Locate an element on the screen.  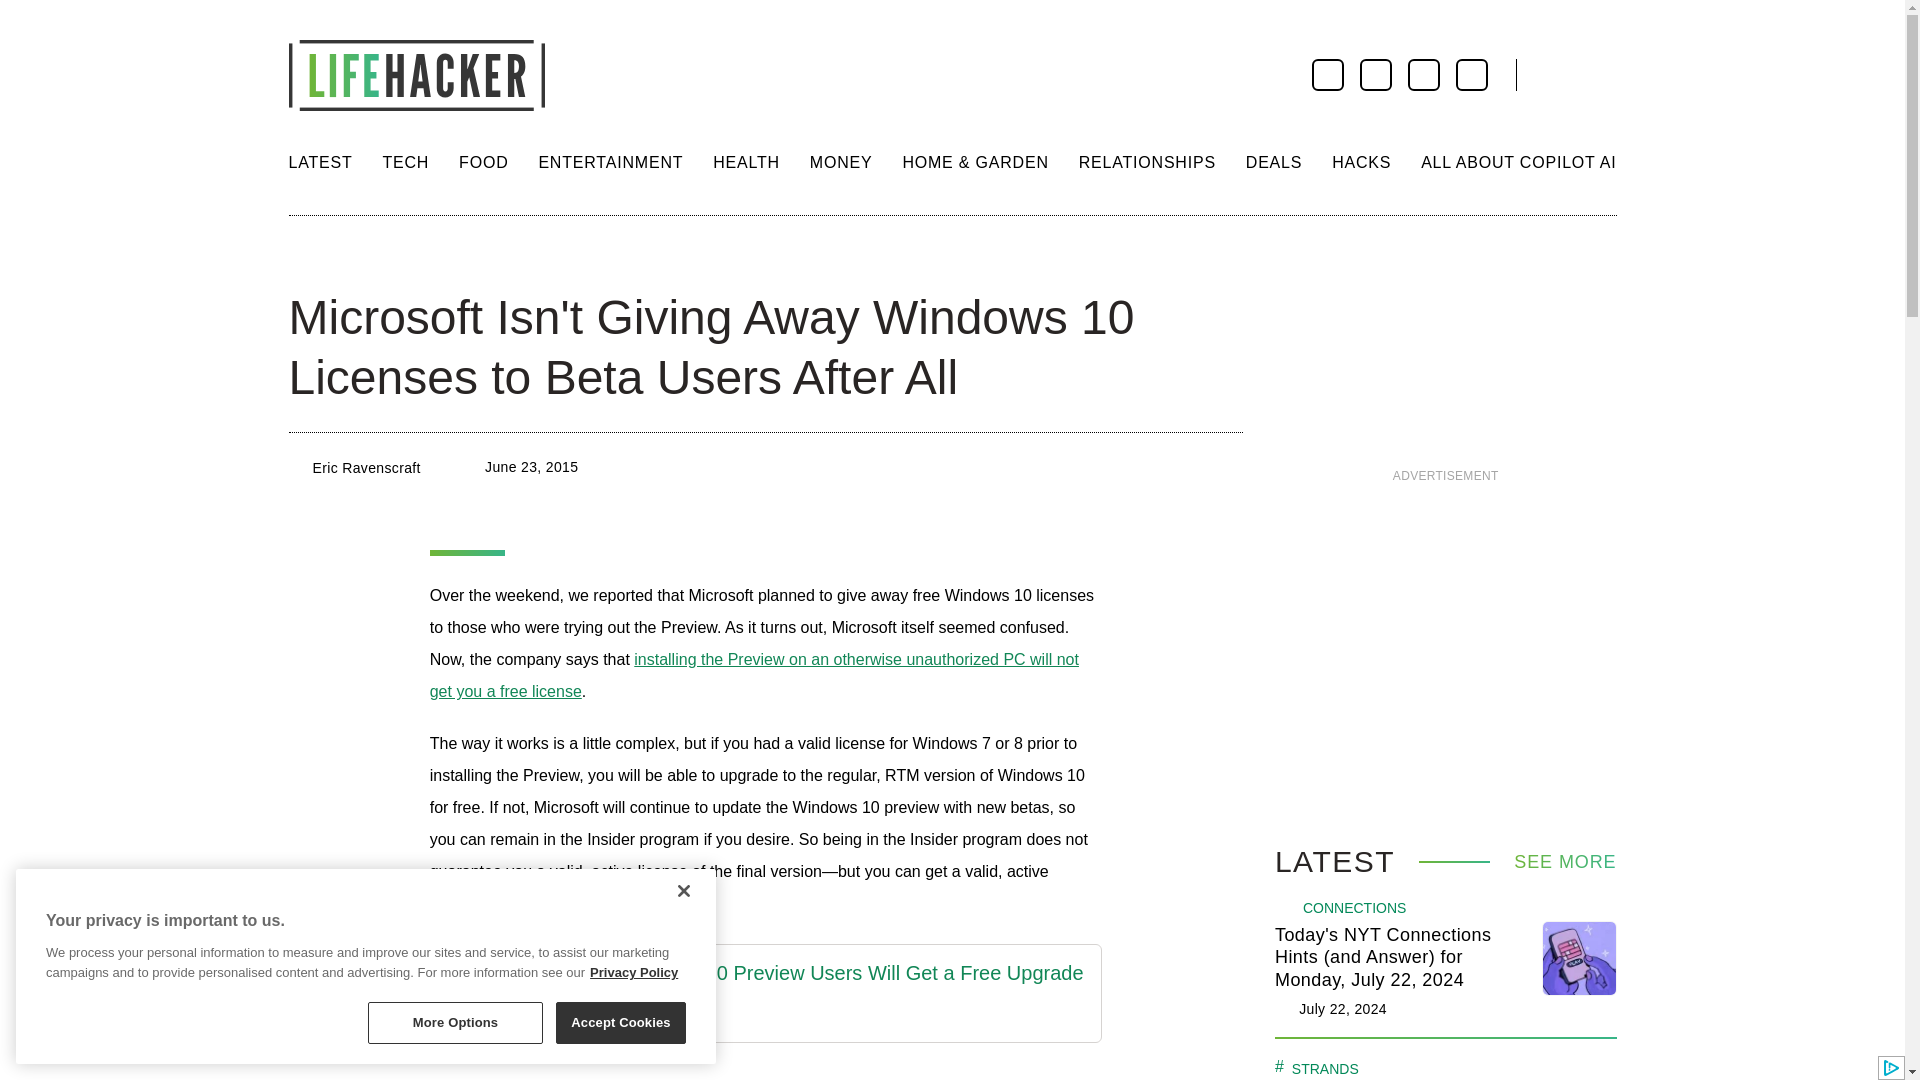
FOOD is located at coordinates (483, 162).